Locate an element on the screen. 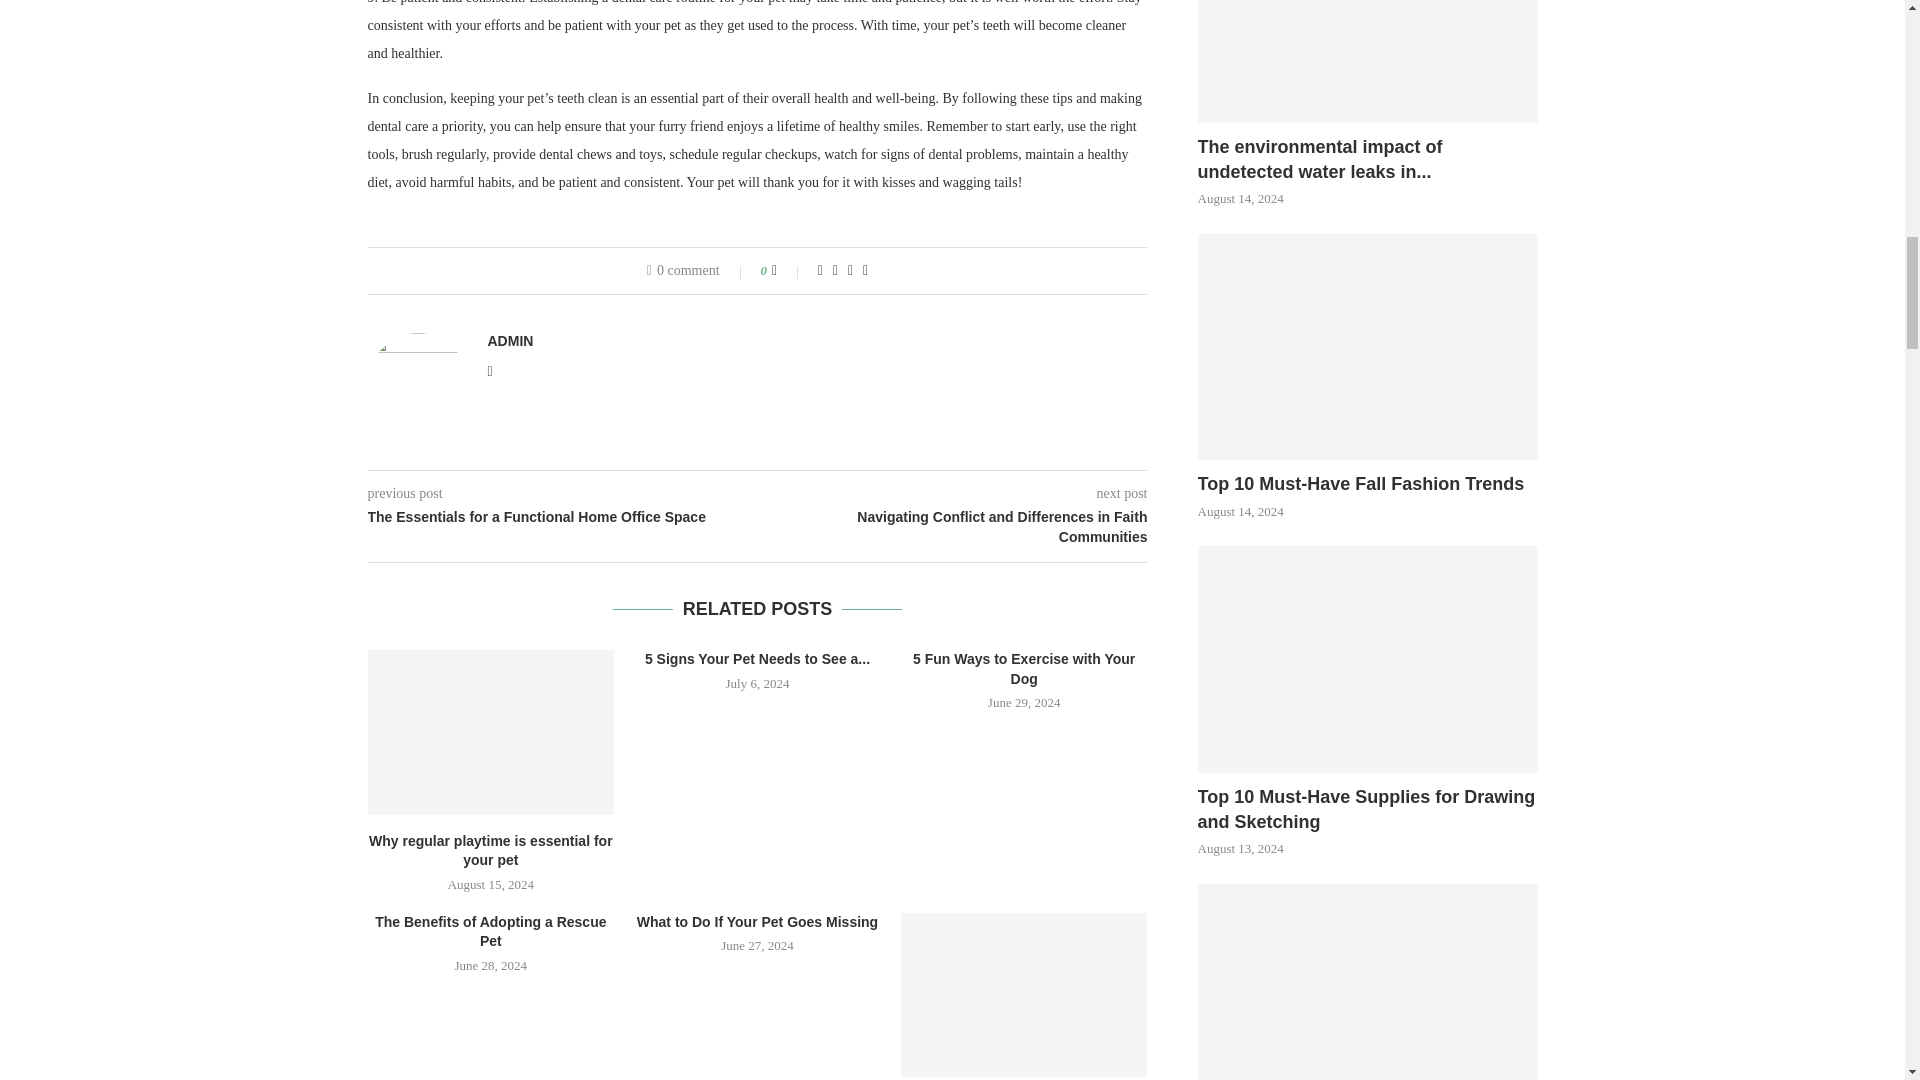 The width and height of the screenshot is (1920, 1080). Why regular playtime is essential for your pet is located at coordinates (491, 732).